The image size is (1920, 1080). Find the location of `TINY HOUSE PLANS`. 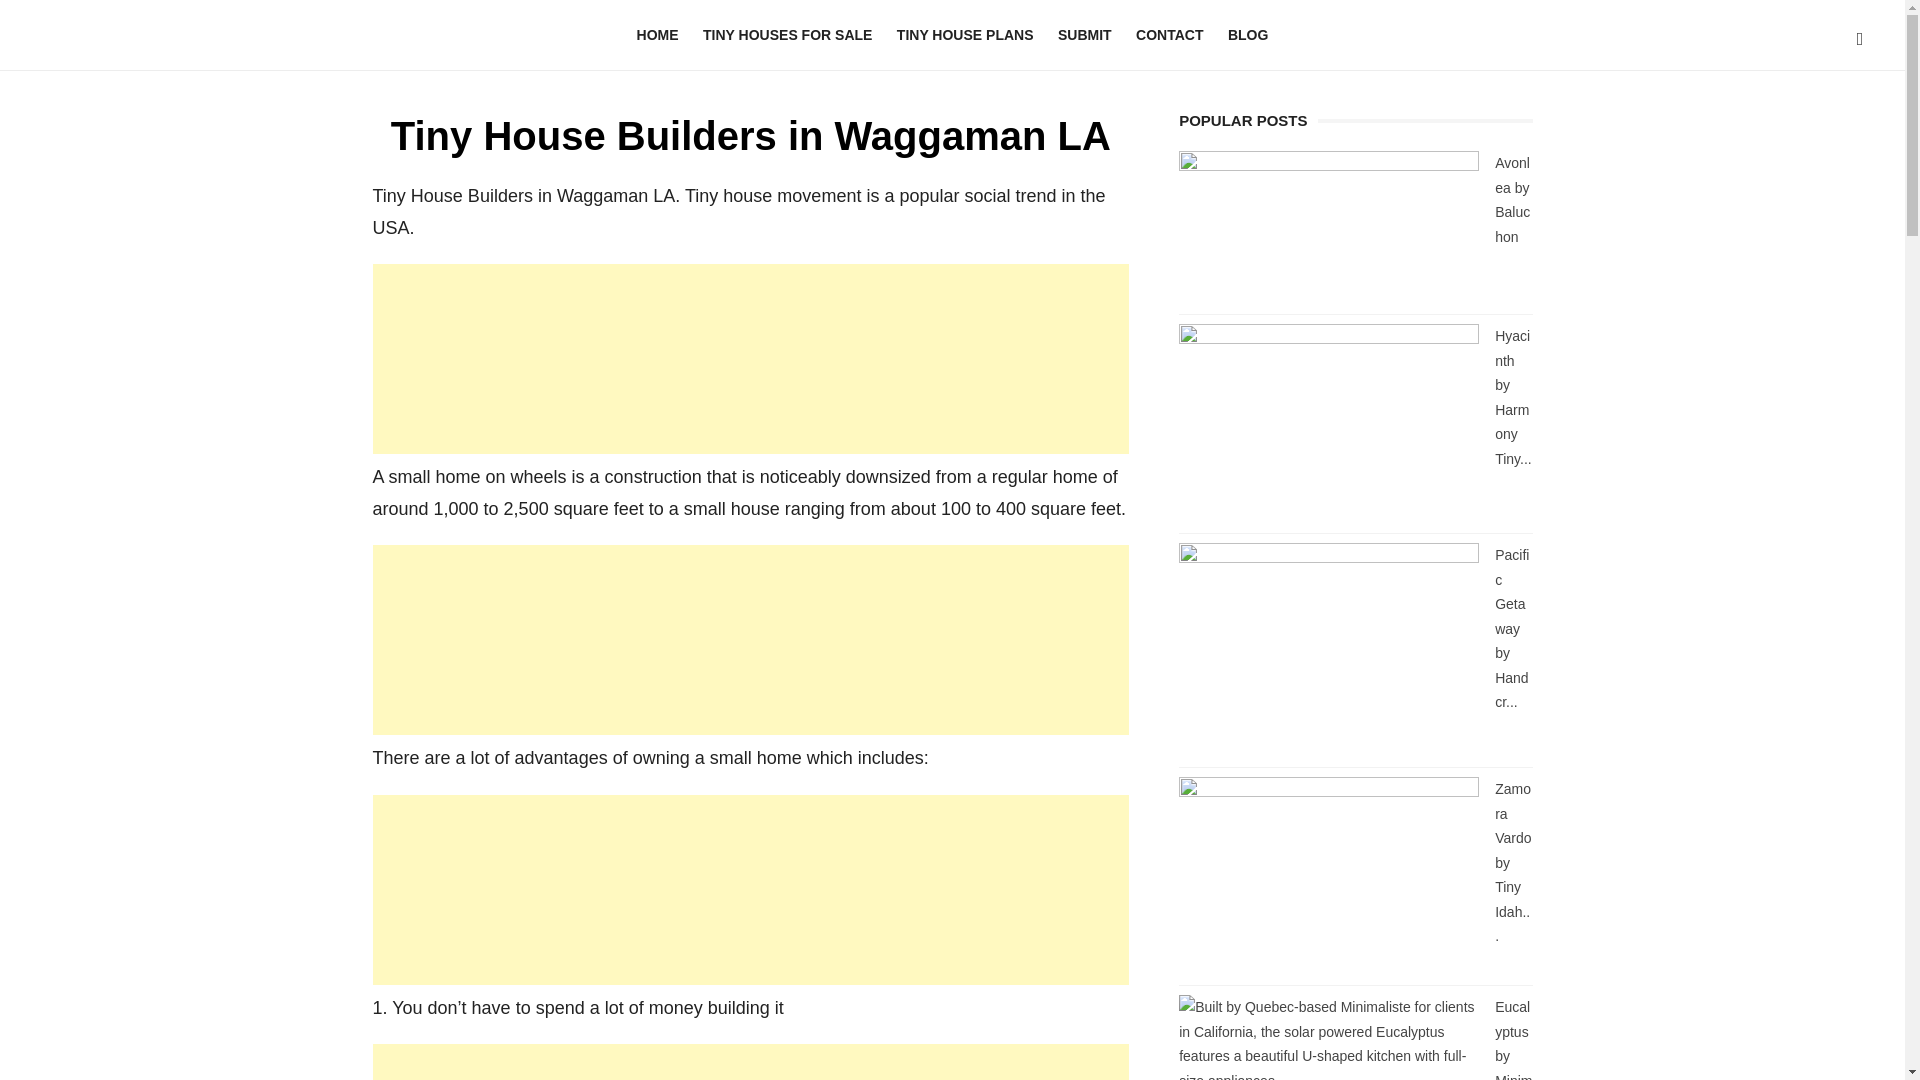

TINY HOUSE PLANS is located at coordinates (966, 35).